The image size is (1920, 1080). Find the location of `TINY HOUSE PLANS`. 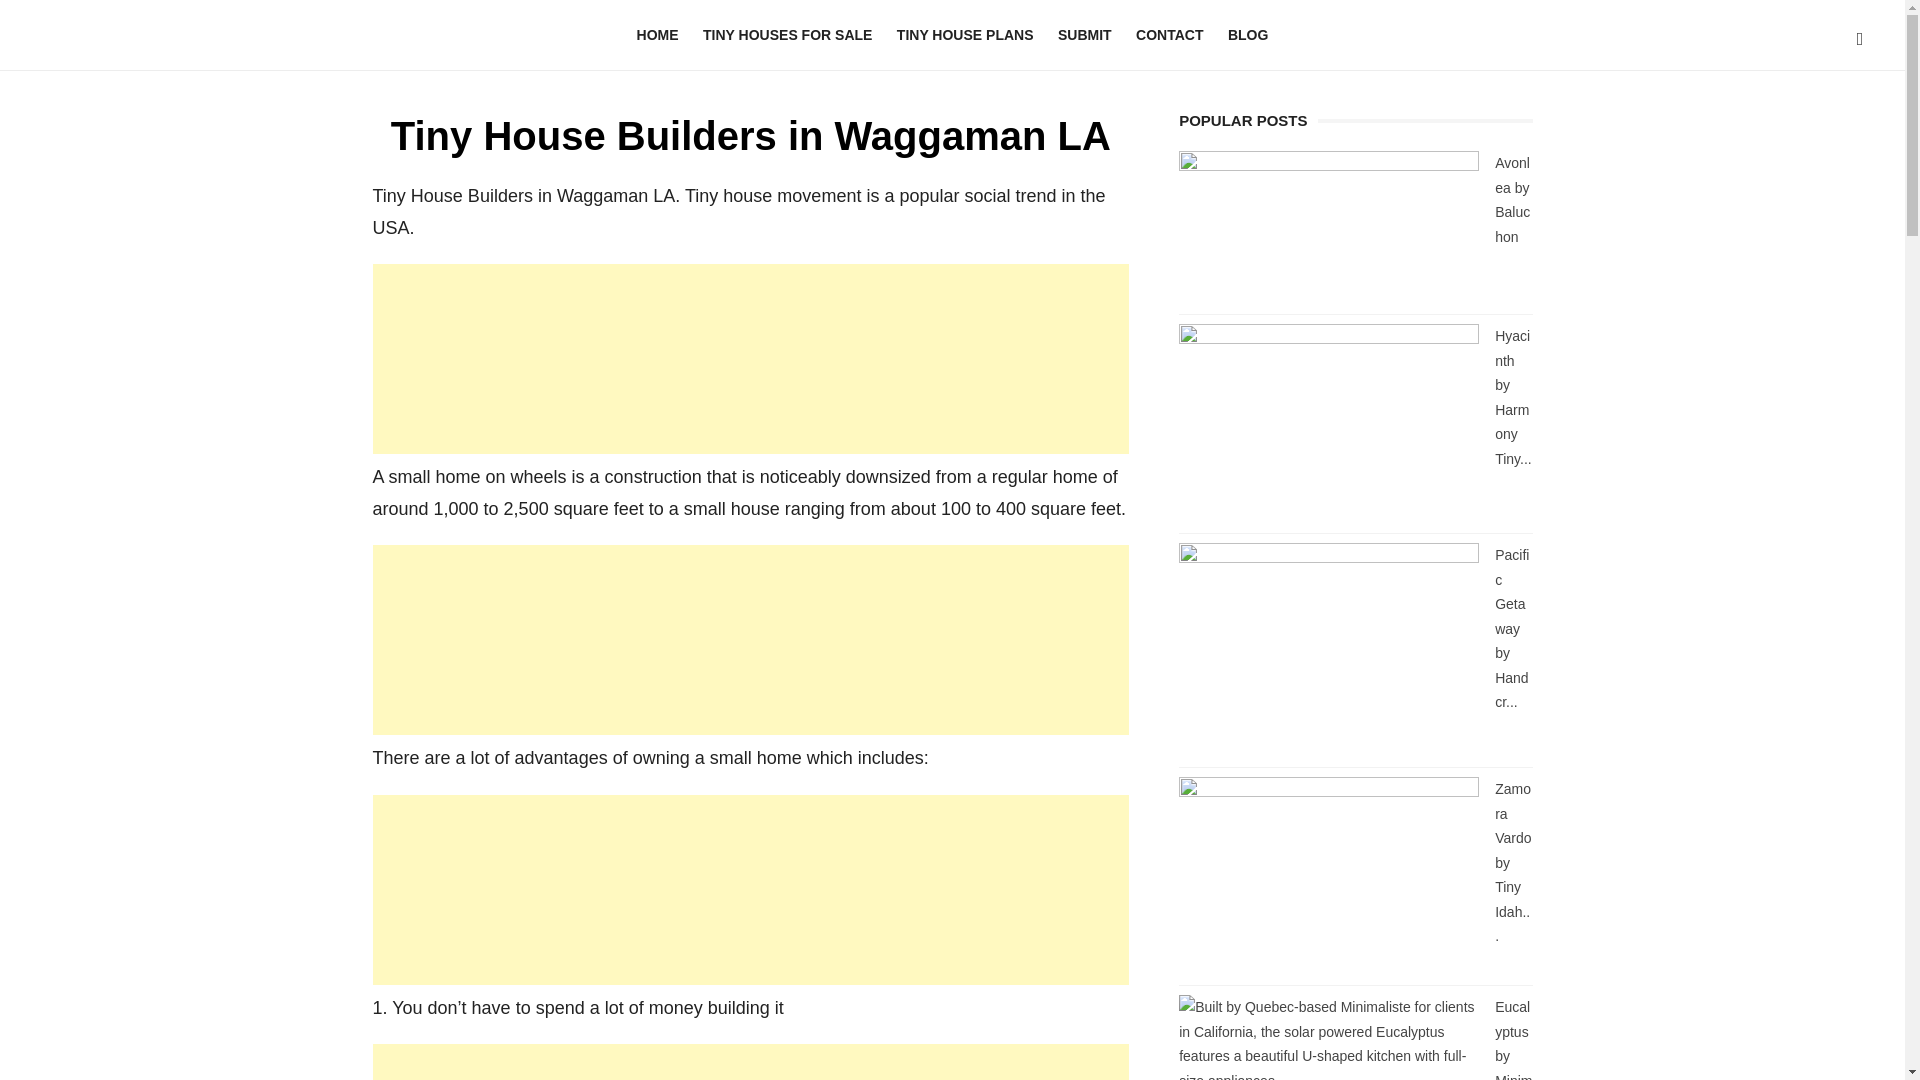

TINY HOUSE PLANS is located at coordinates (966, 35).